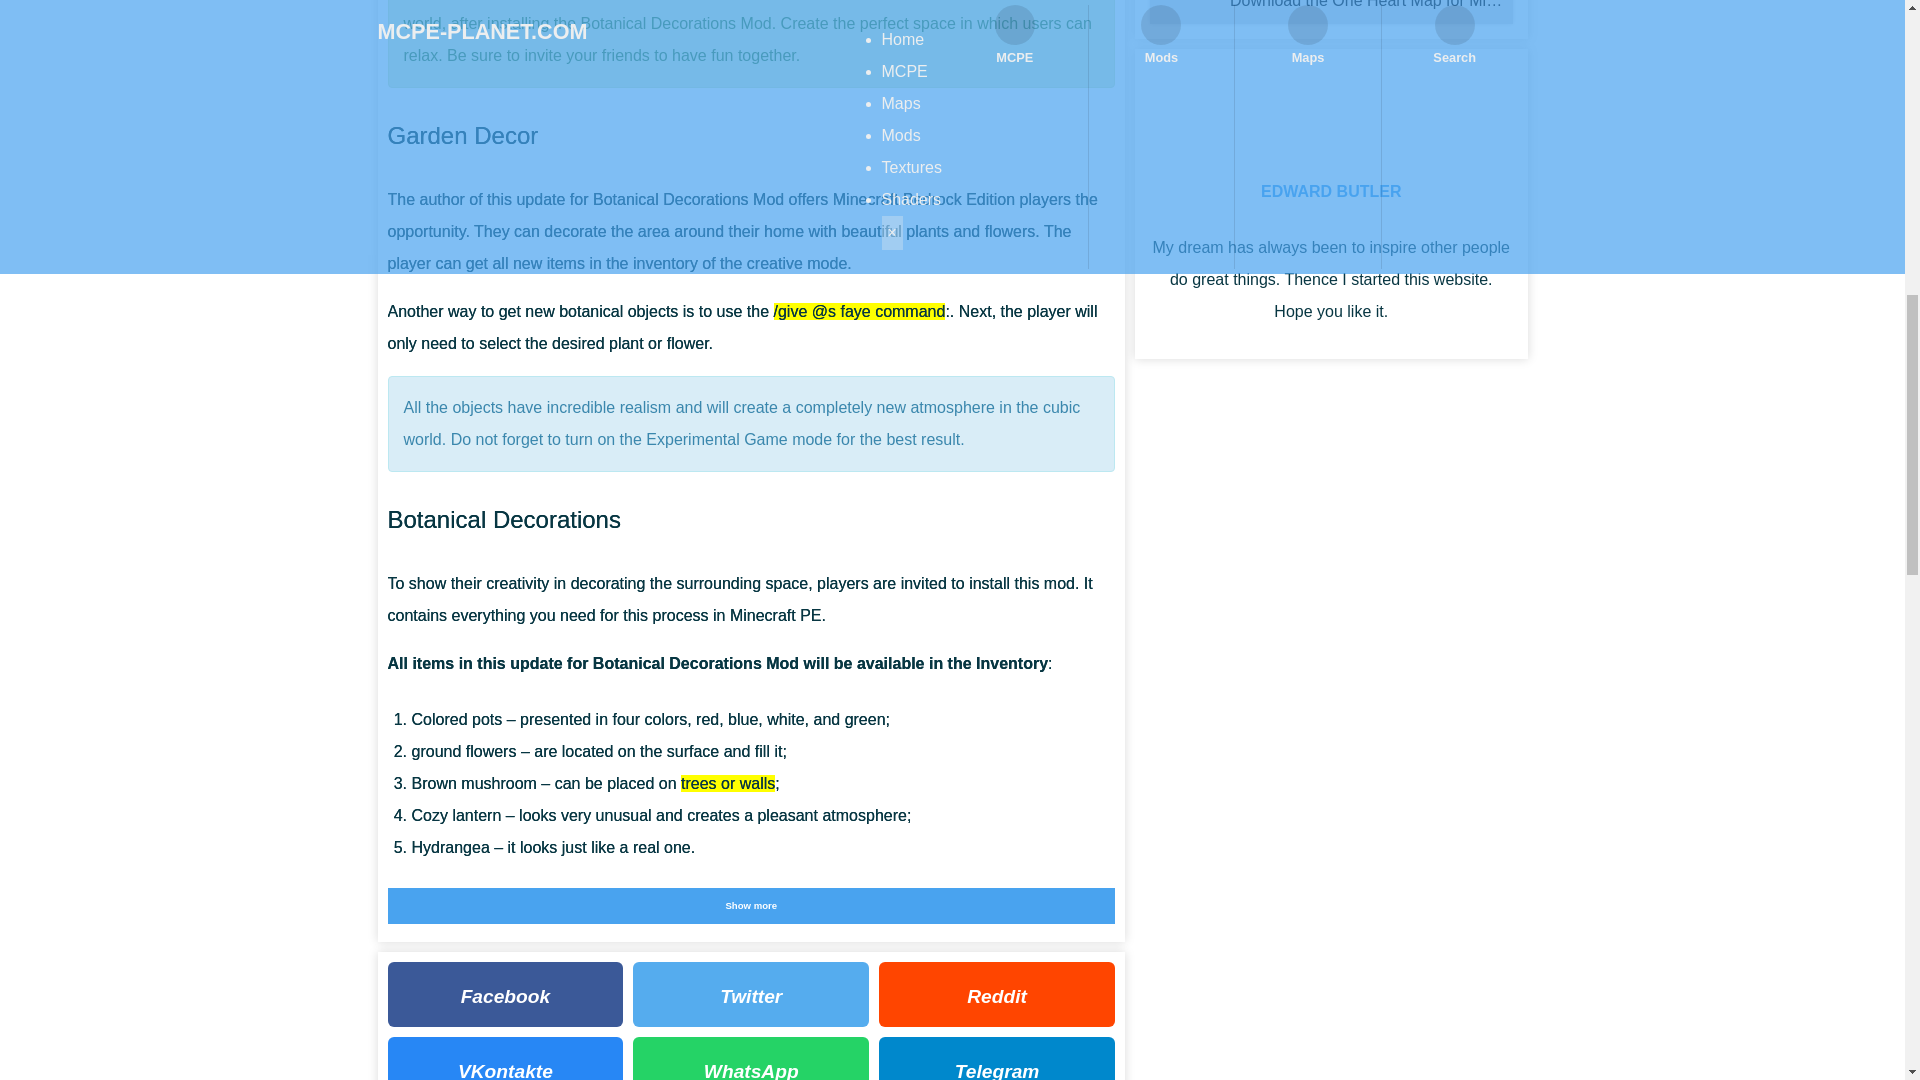 This screenshot has height=1080, width=1920. I want to click on EDWARD BUTLER, so click(1331, 190).